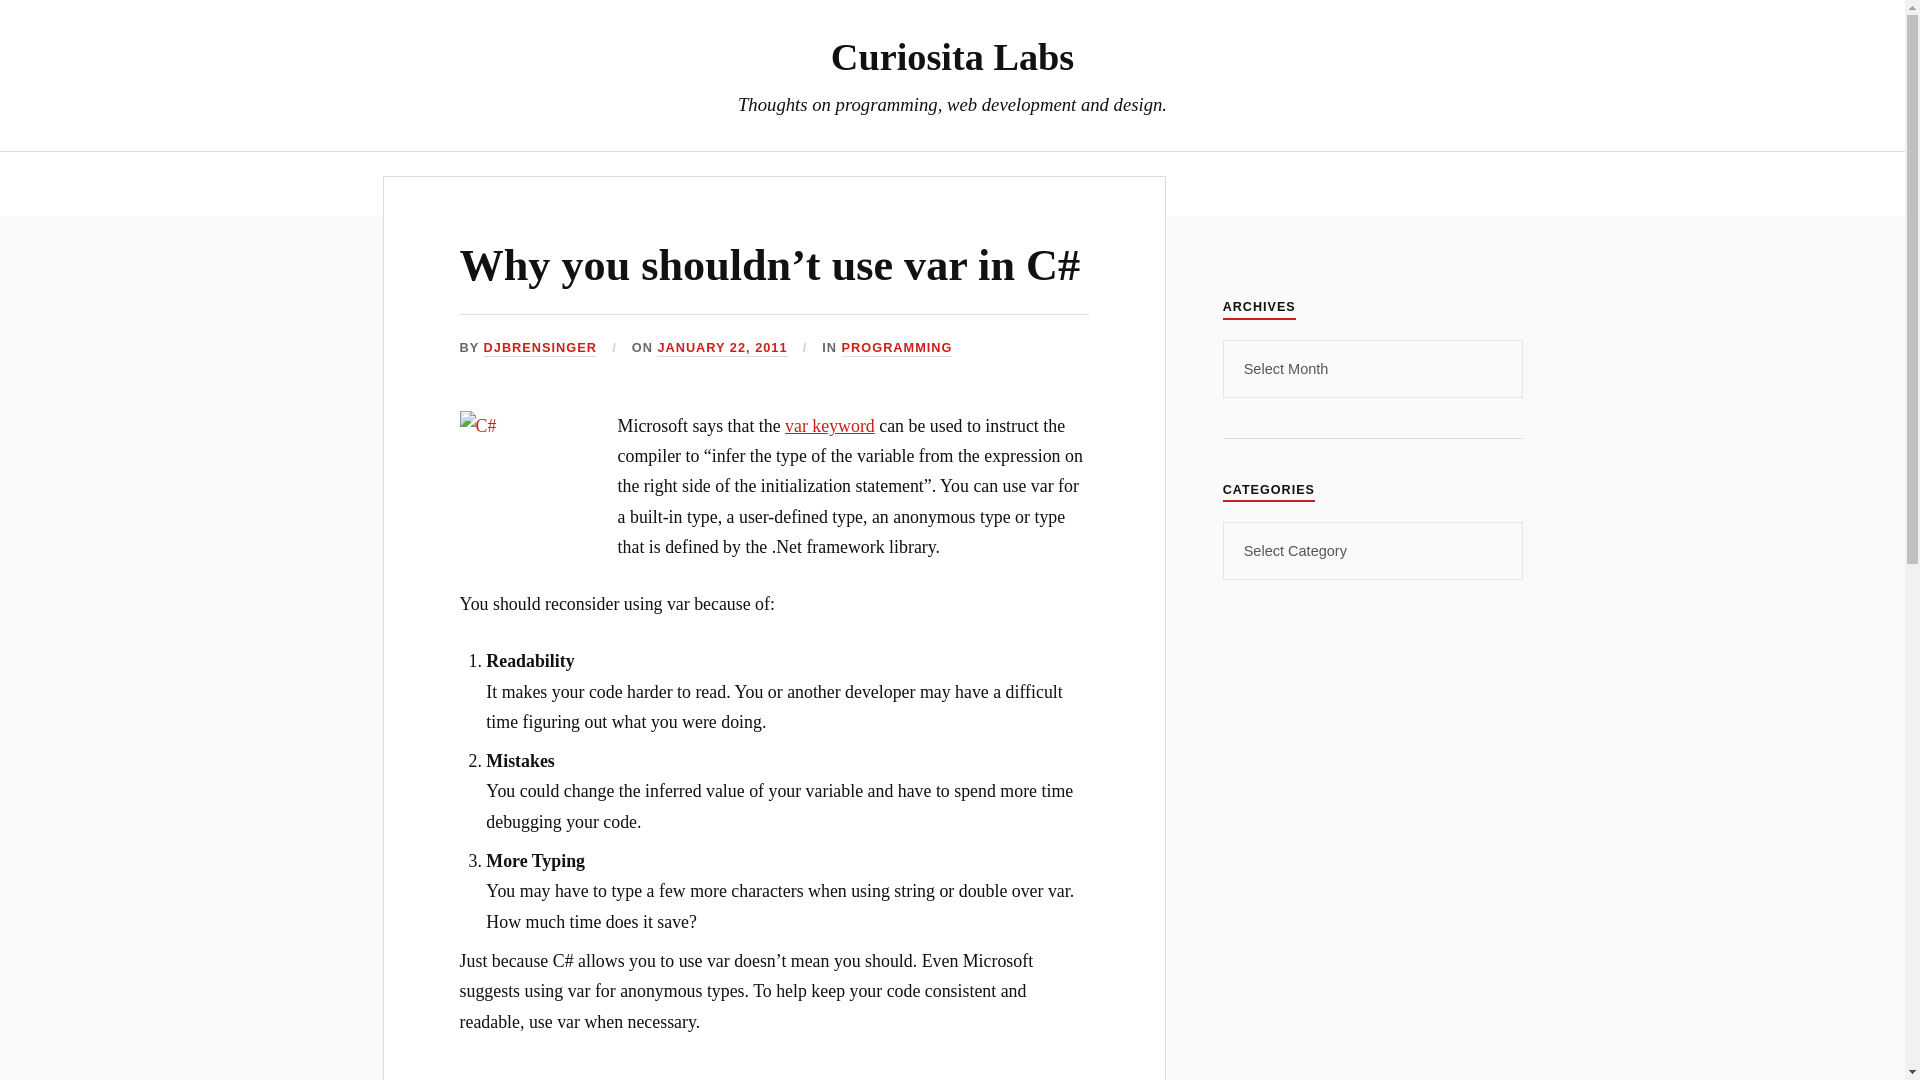 Image resolution: width=1920 pixels, height=1080 pixels. Describe the element at coordinates (984, 183) in the screenshot. I see `Start Here` at that location.